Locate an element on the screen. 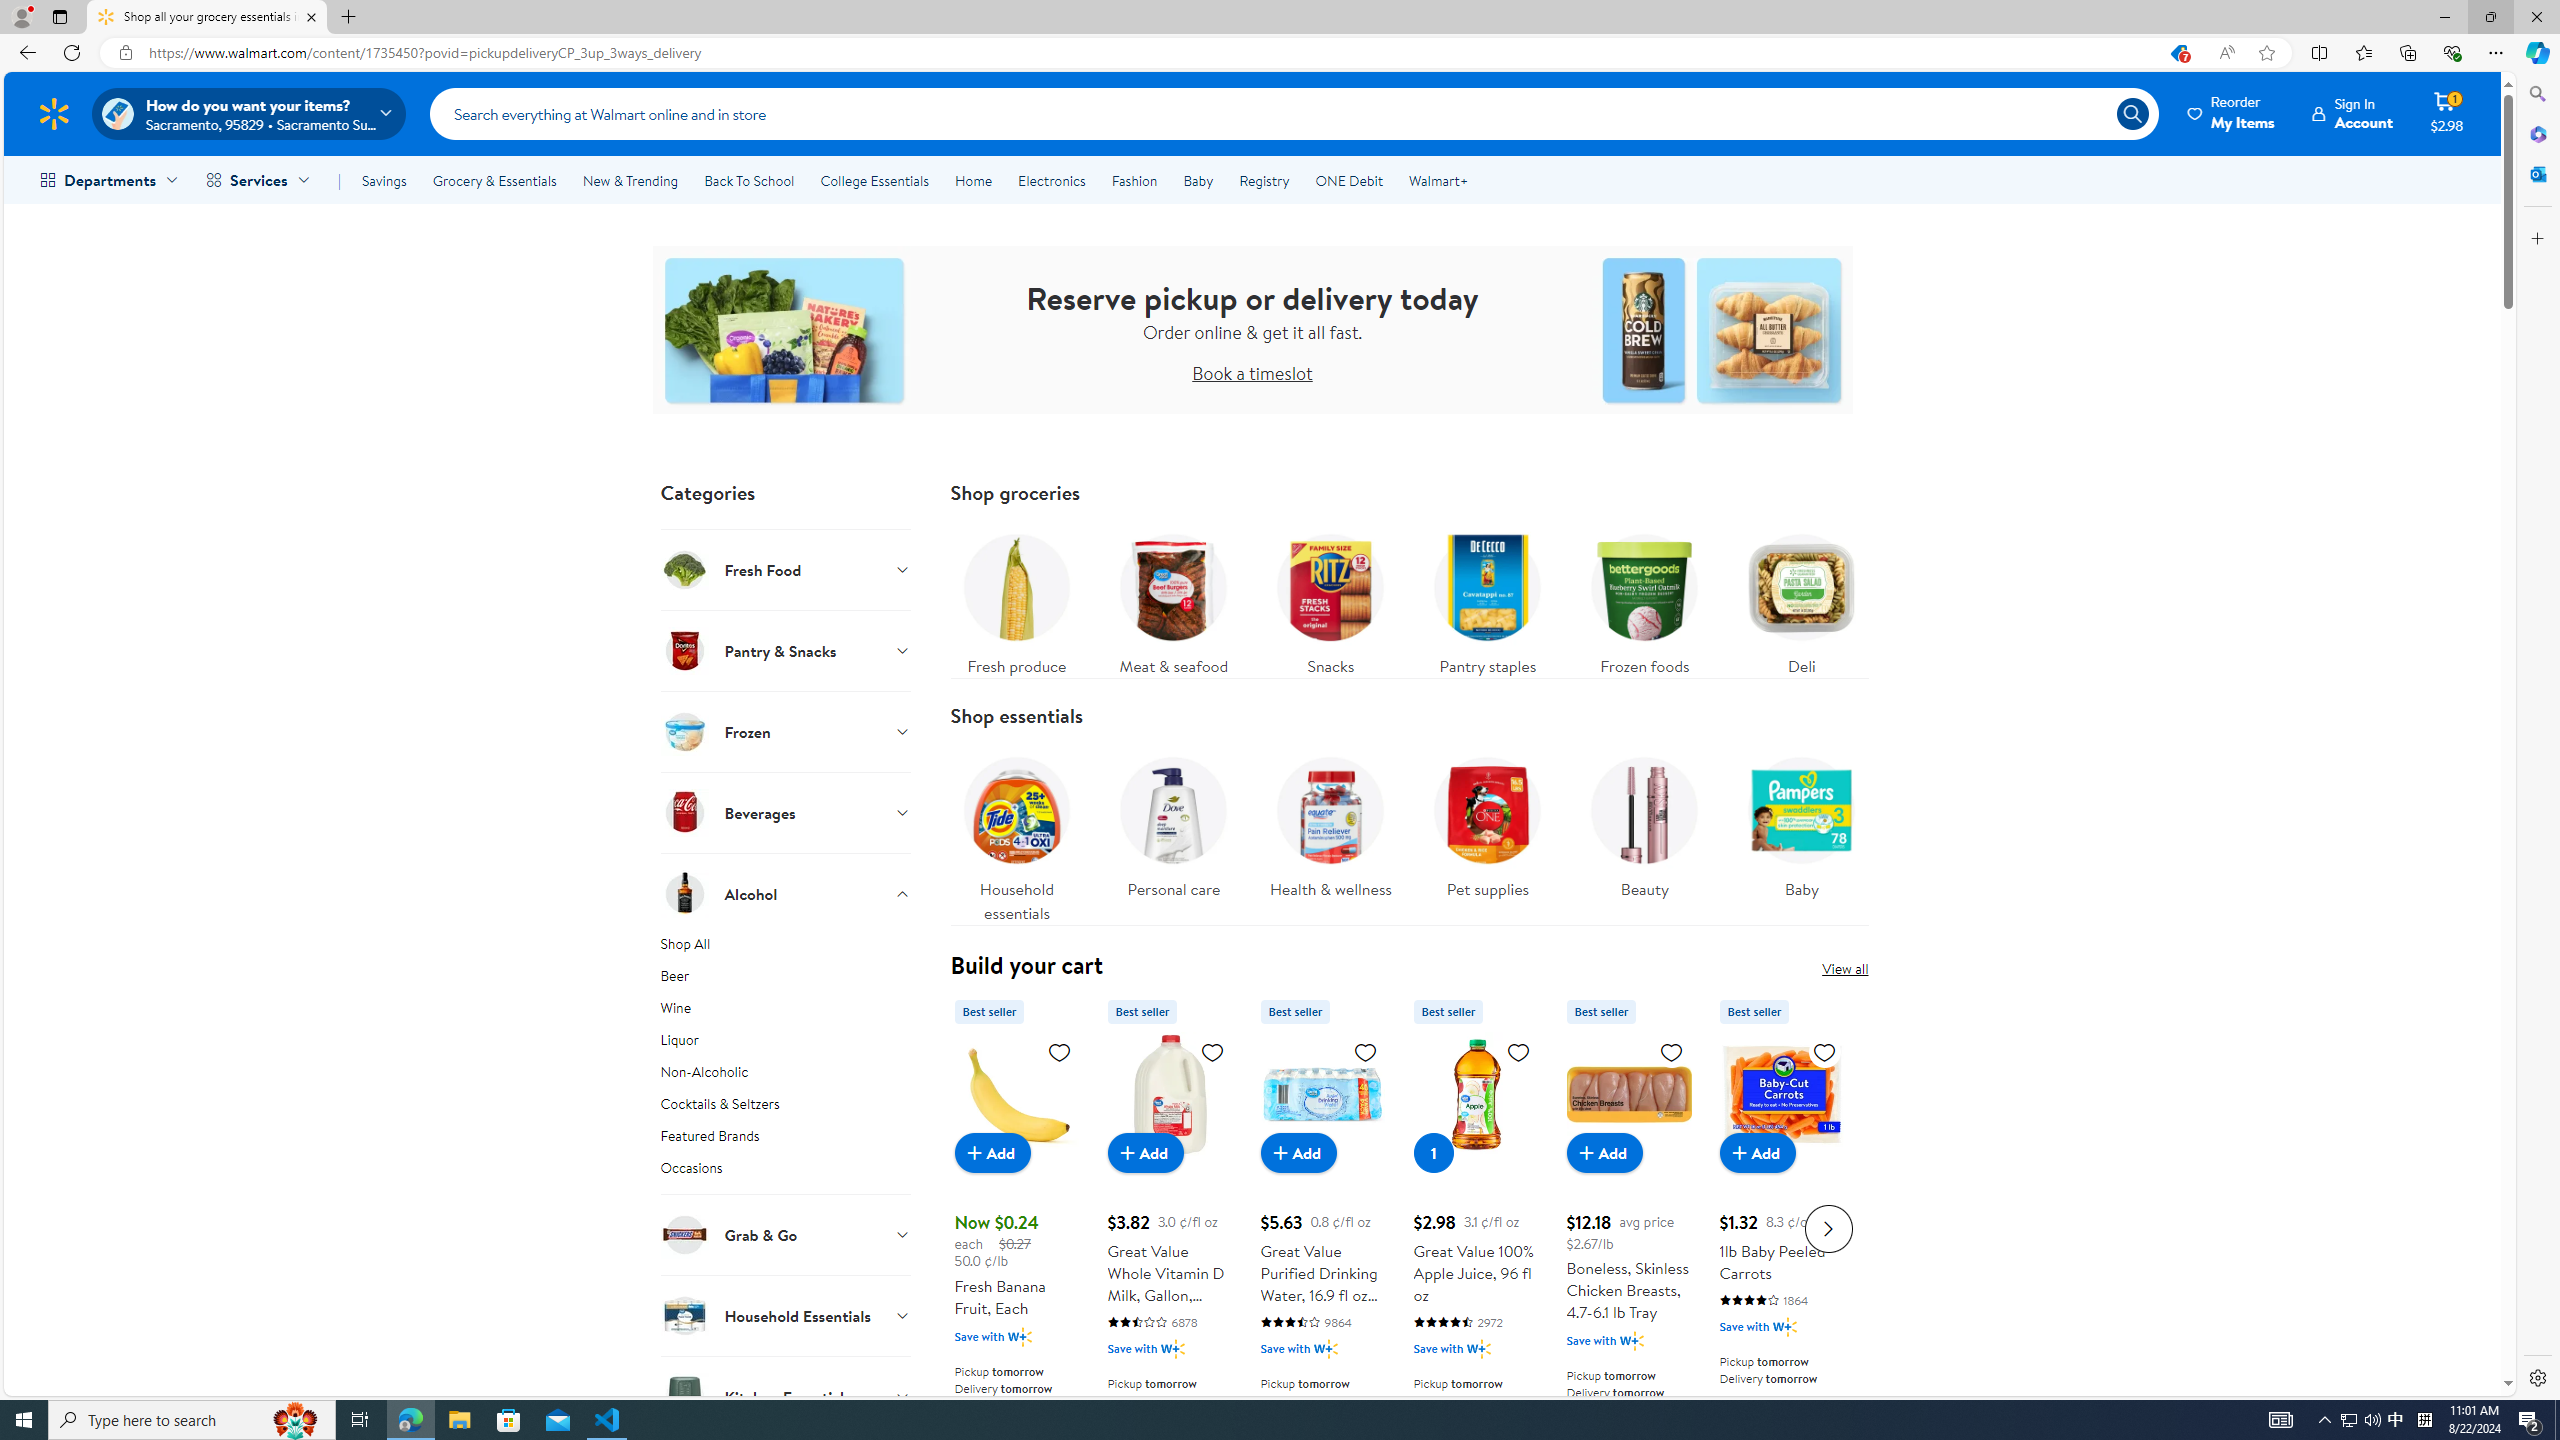 This screenshot has width=2560, height=1440. This site has coupons! Shopping in Microsoft Edge, 7 is located at coordinates (2178, 53).